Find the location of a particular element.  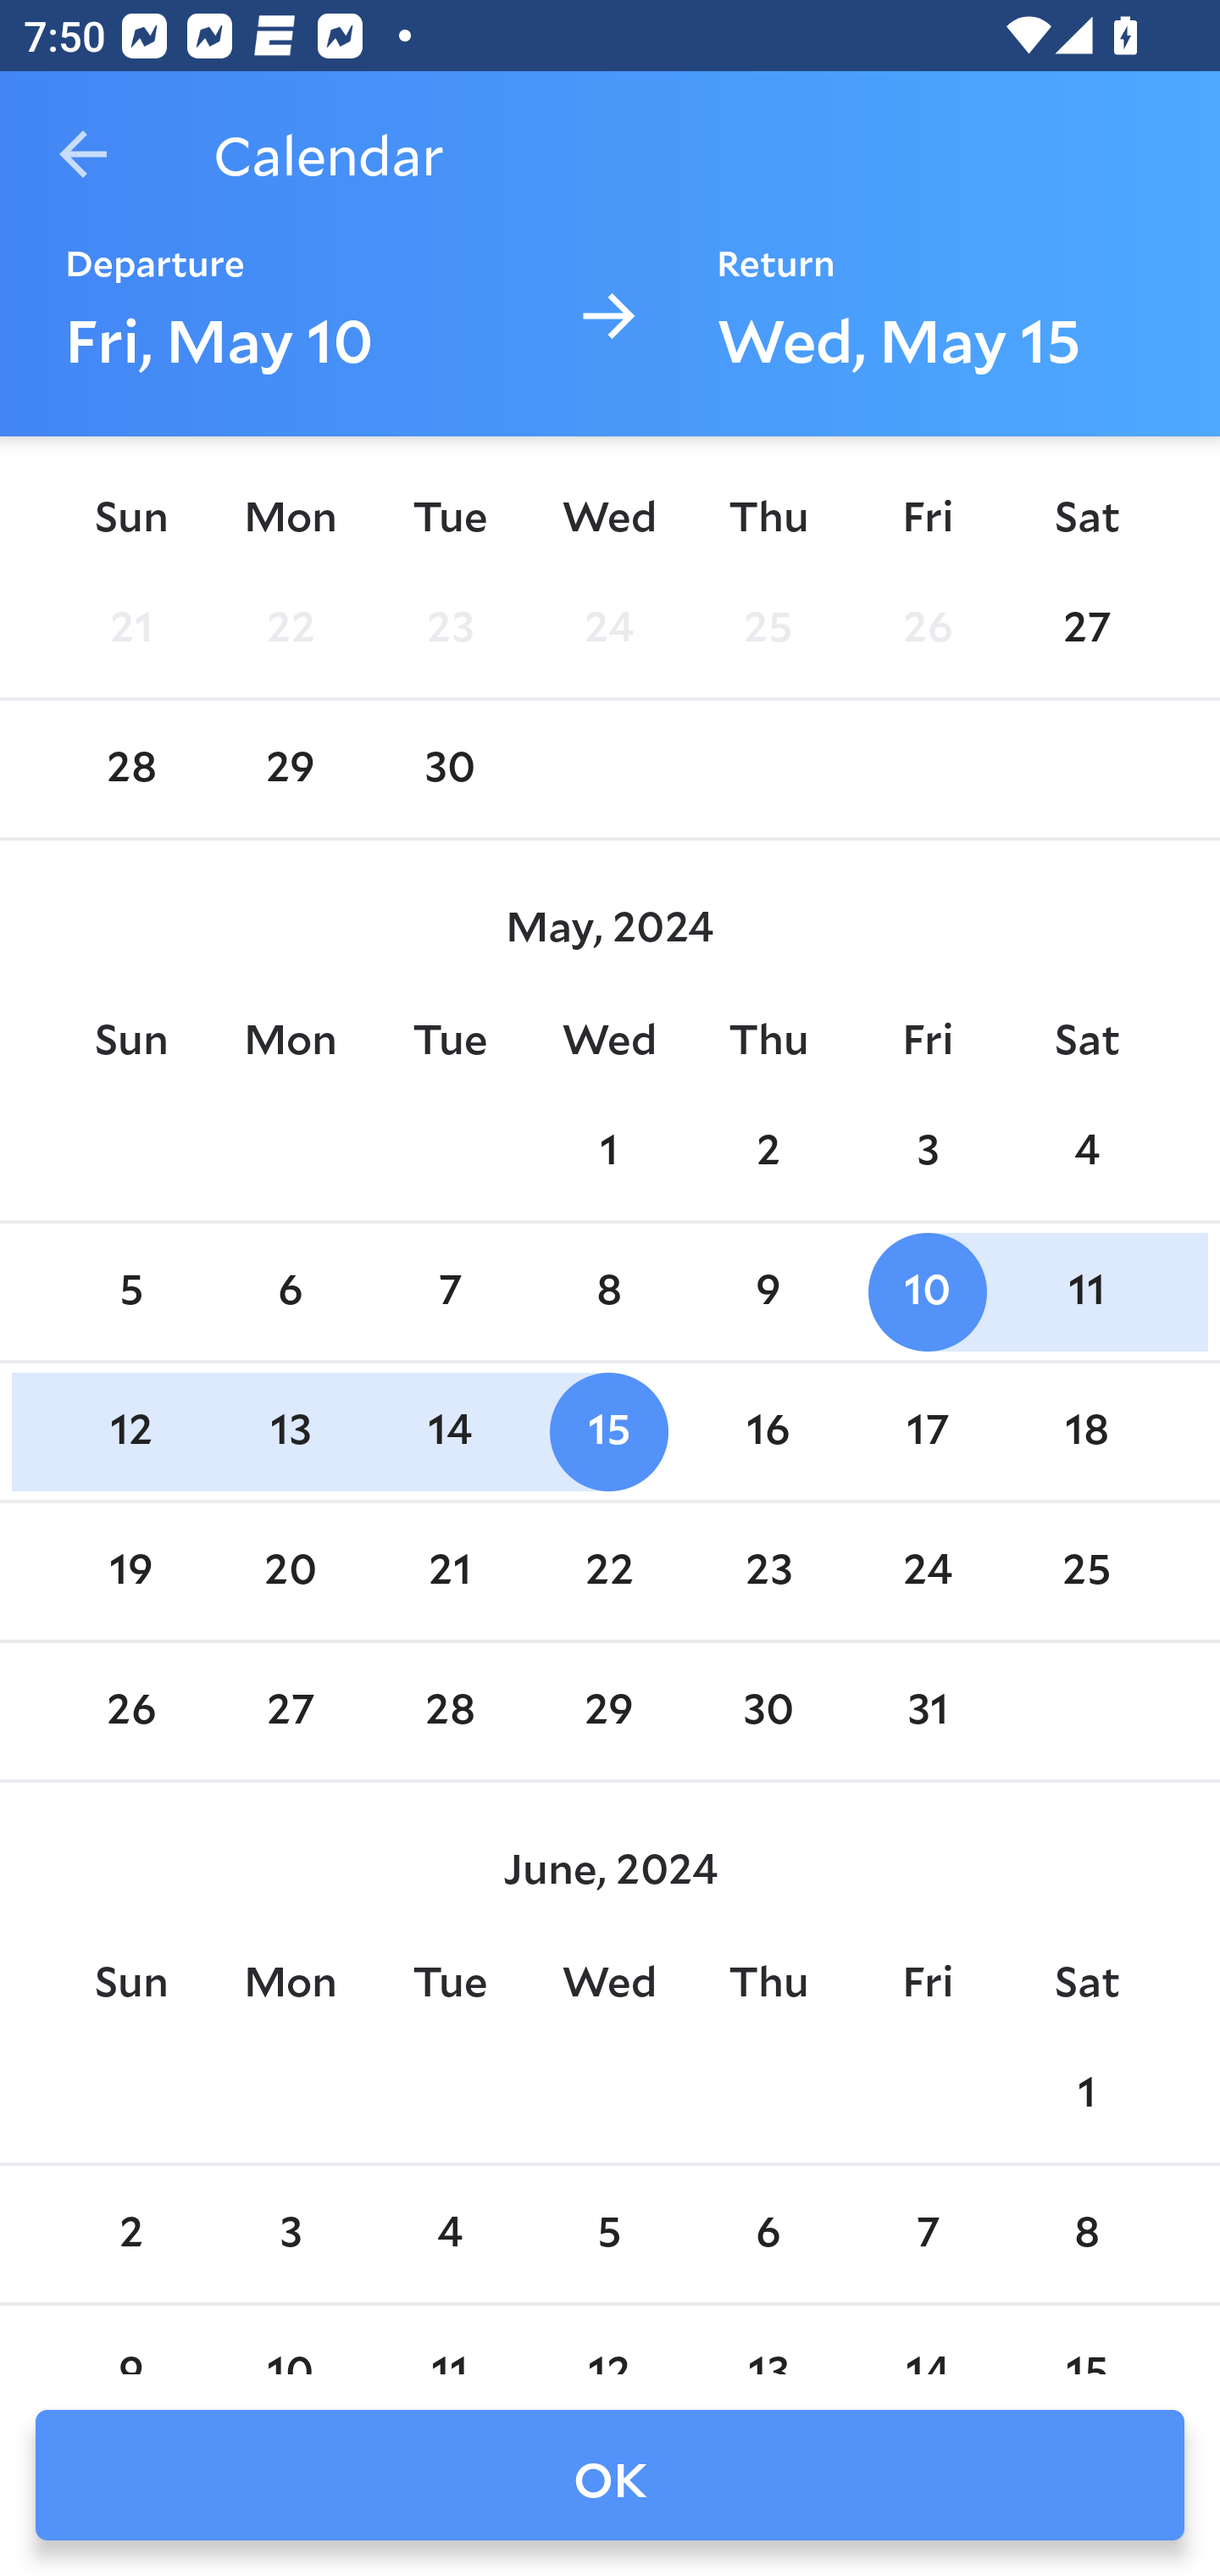

21 is located at coordinates (130, 628).